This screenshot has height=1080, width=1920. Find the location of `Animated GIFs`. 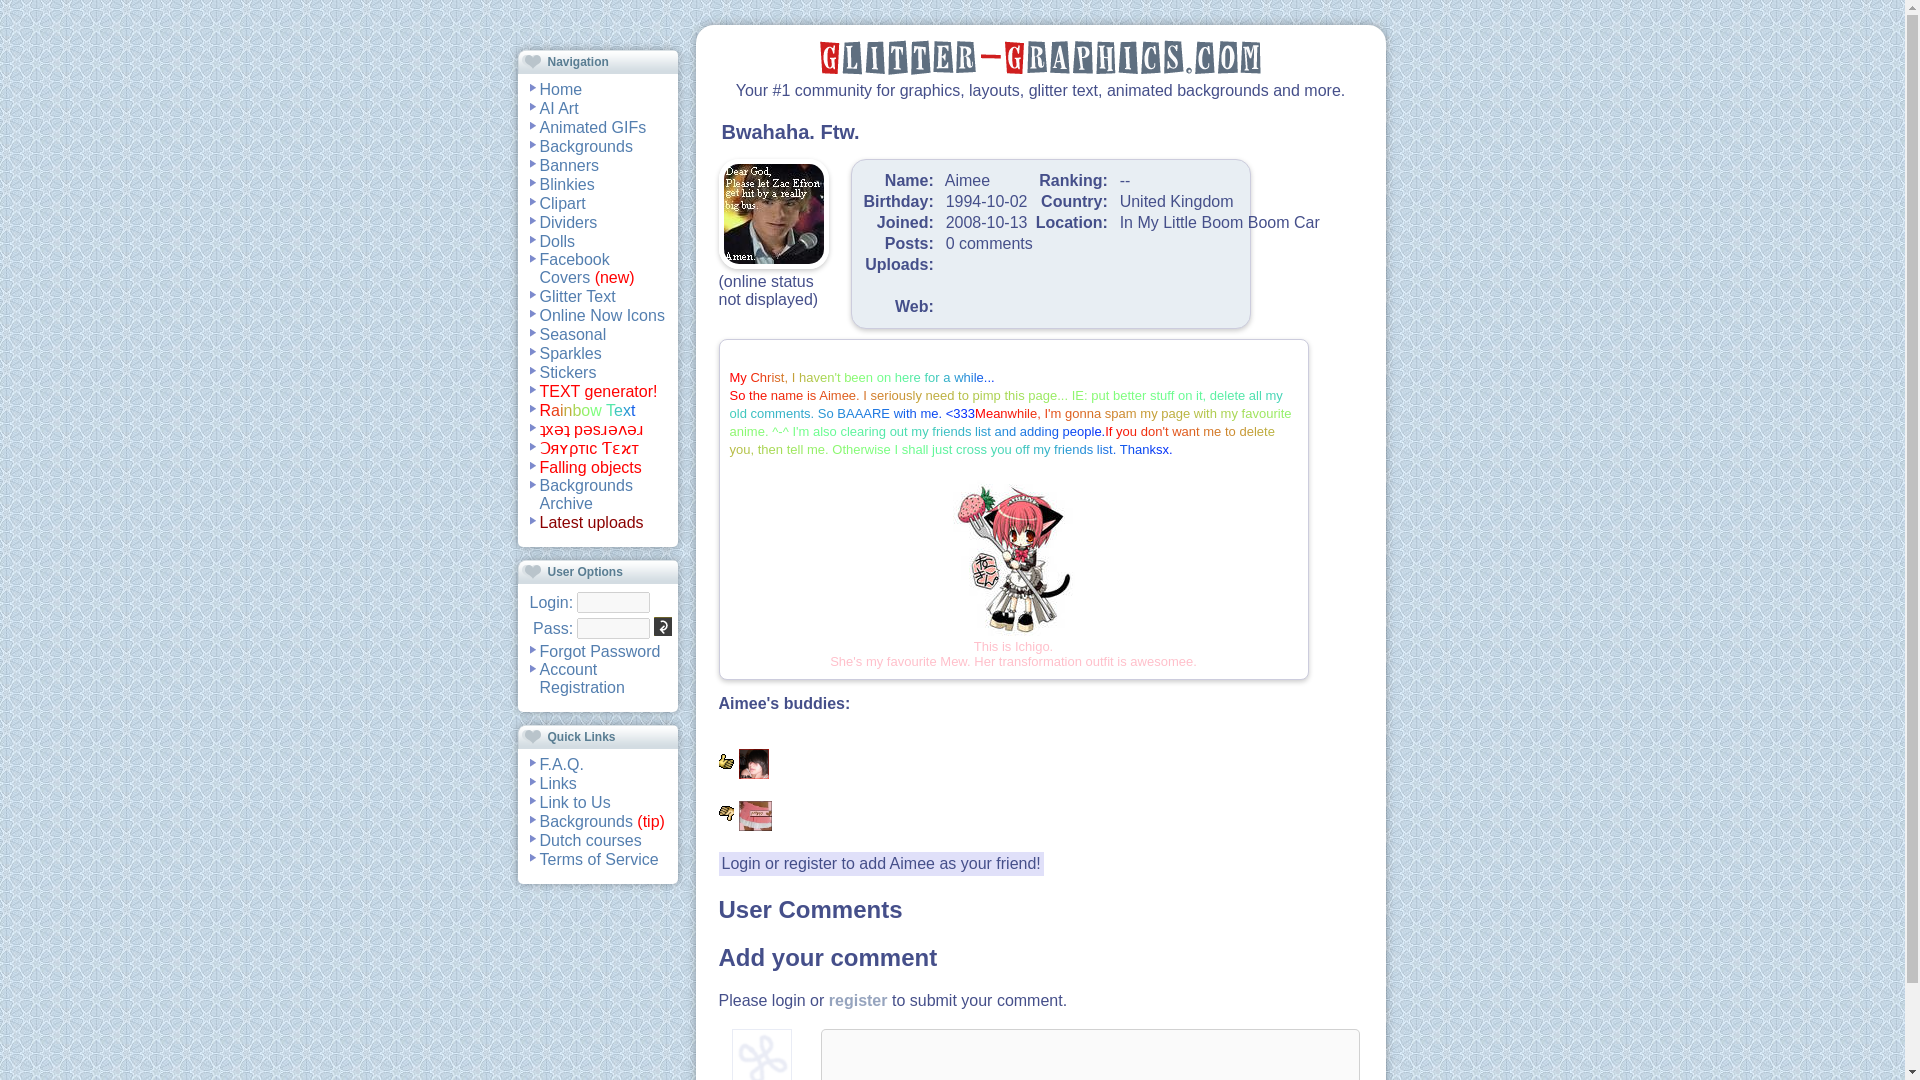

Animated GIFs is located at coordinates (593, 126).